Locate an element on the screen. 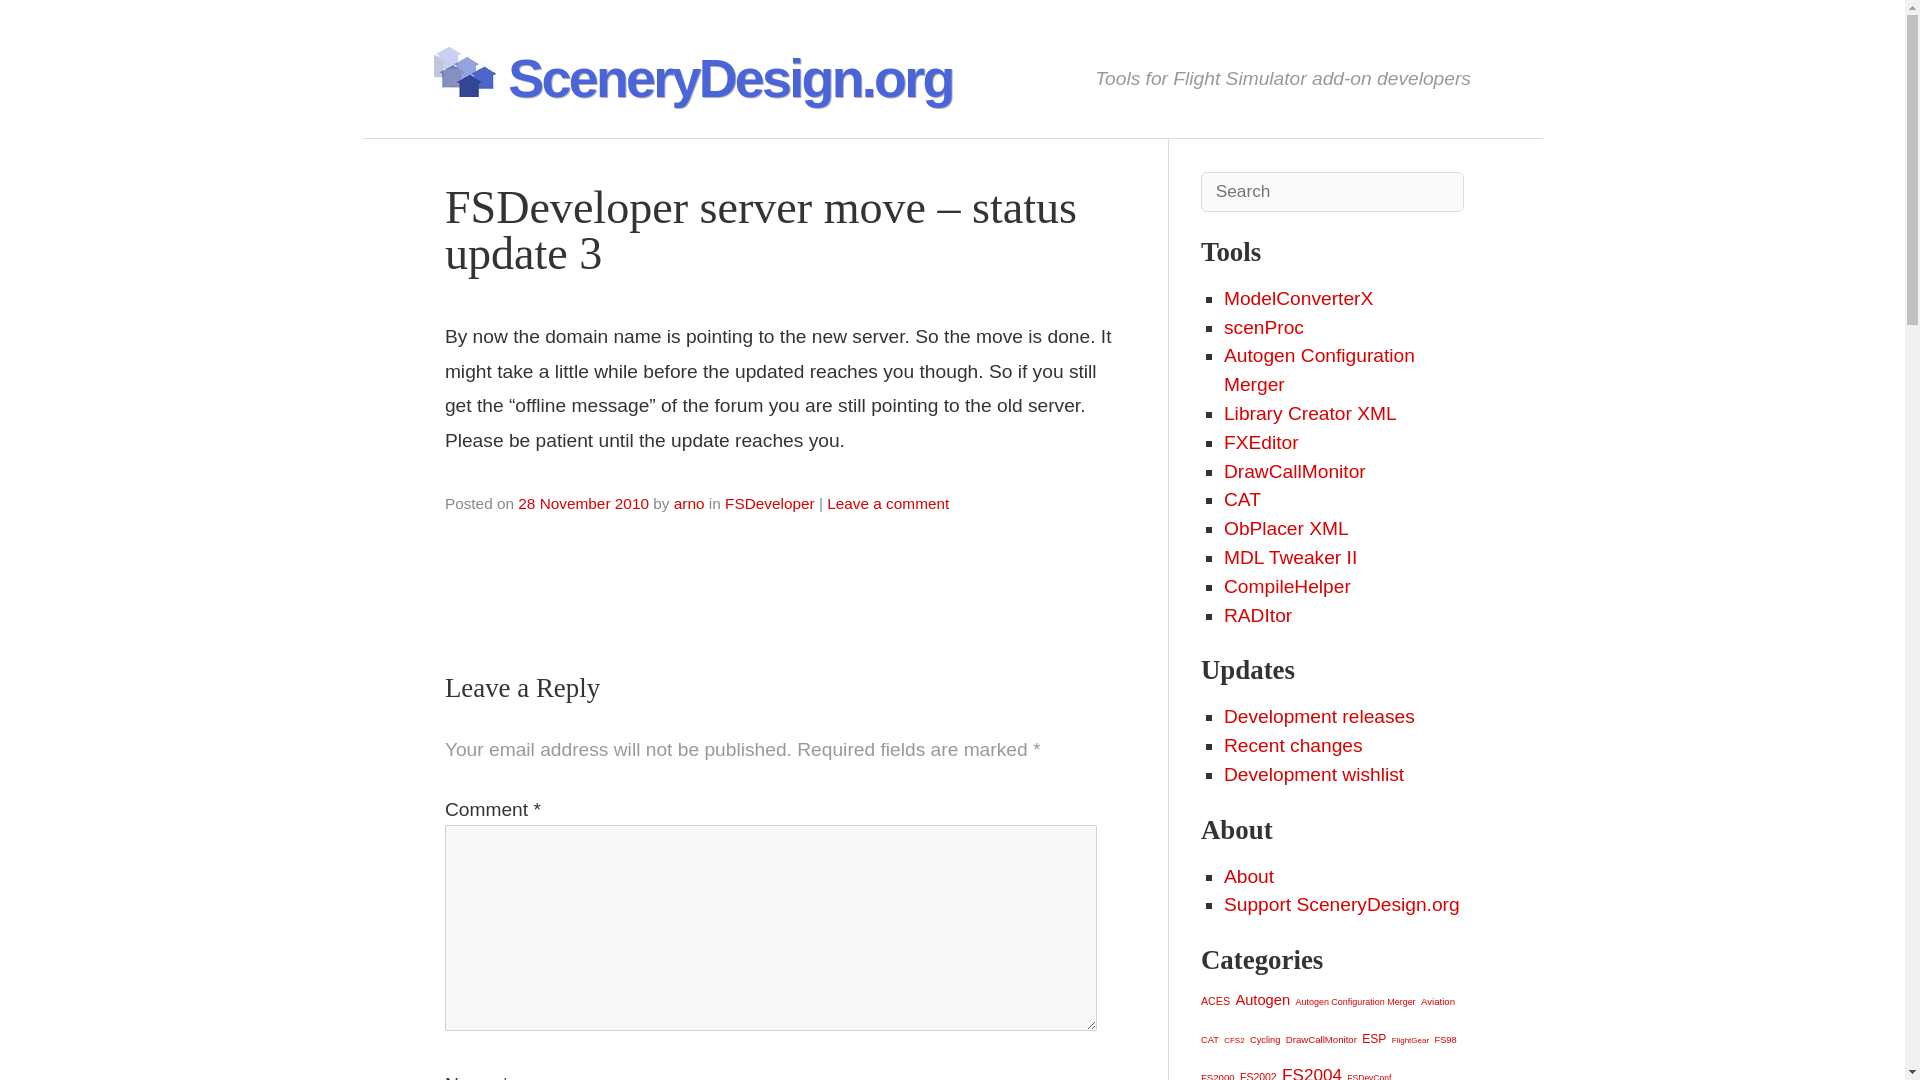 The width and height of the screenshot is (1920, 1080). Aviation is located at coordinates (1438, 1000).